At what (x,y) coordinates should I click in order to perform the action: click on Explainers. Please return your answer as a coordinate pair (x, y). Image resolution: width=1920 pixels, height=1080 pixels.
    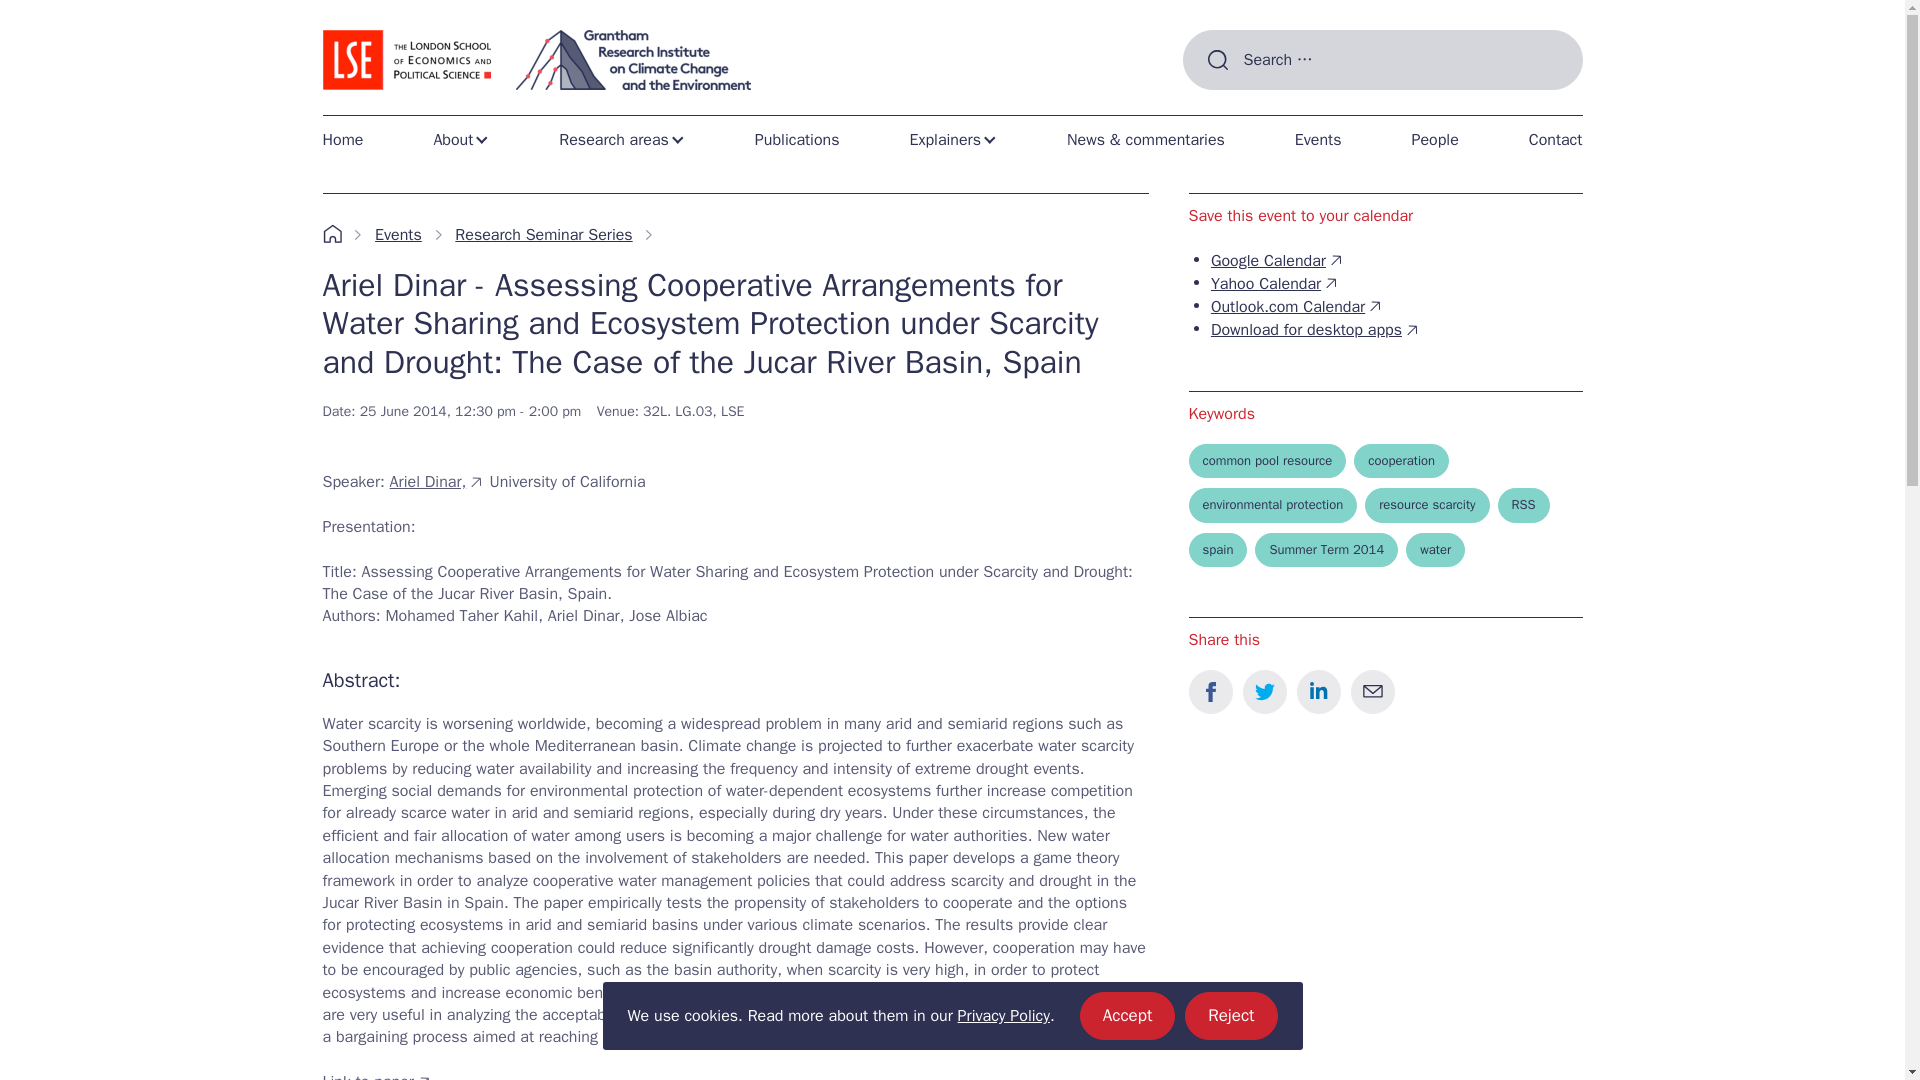
    Looking at the image, I should click on (622, 139).